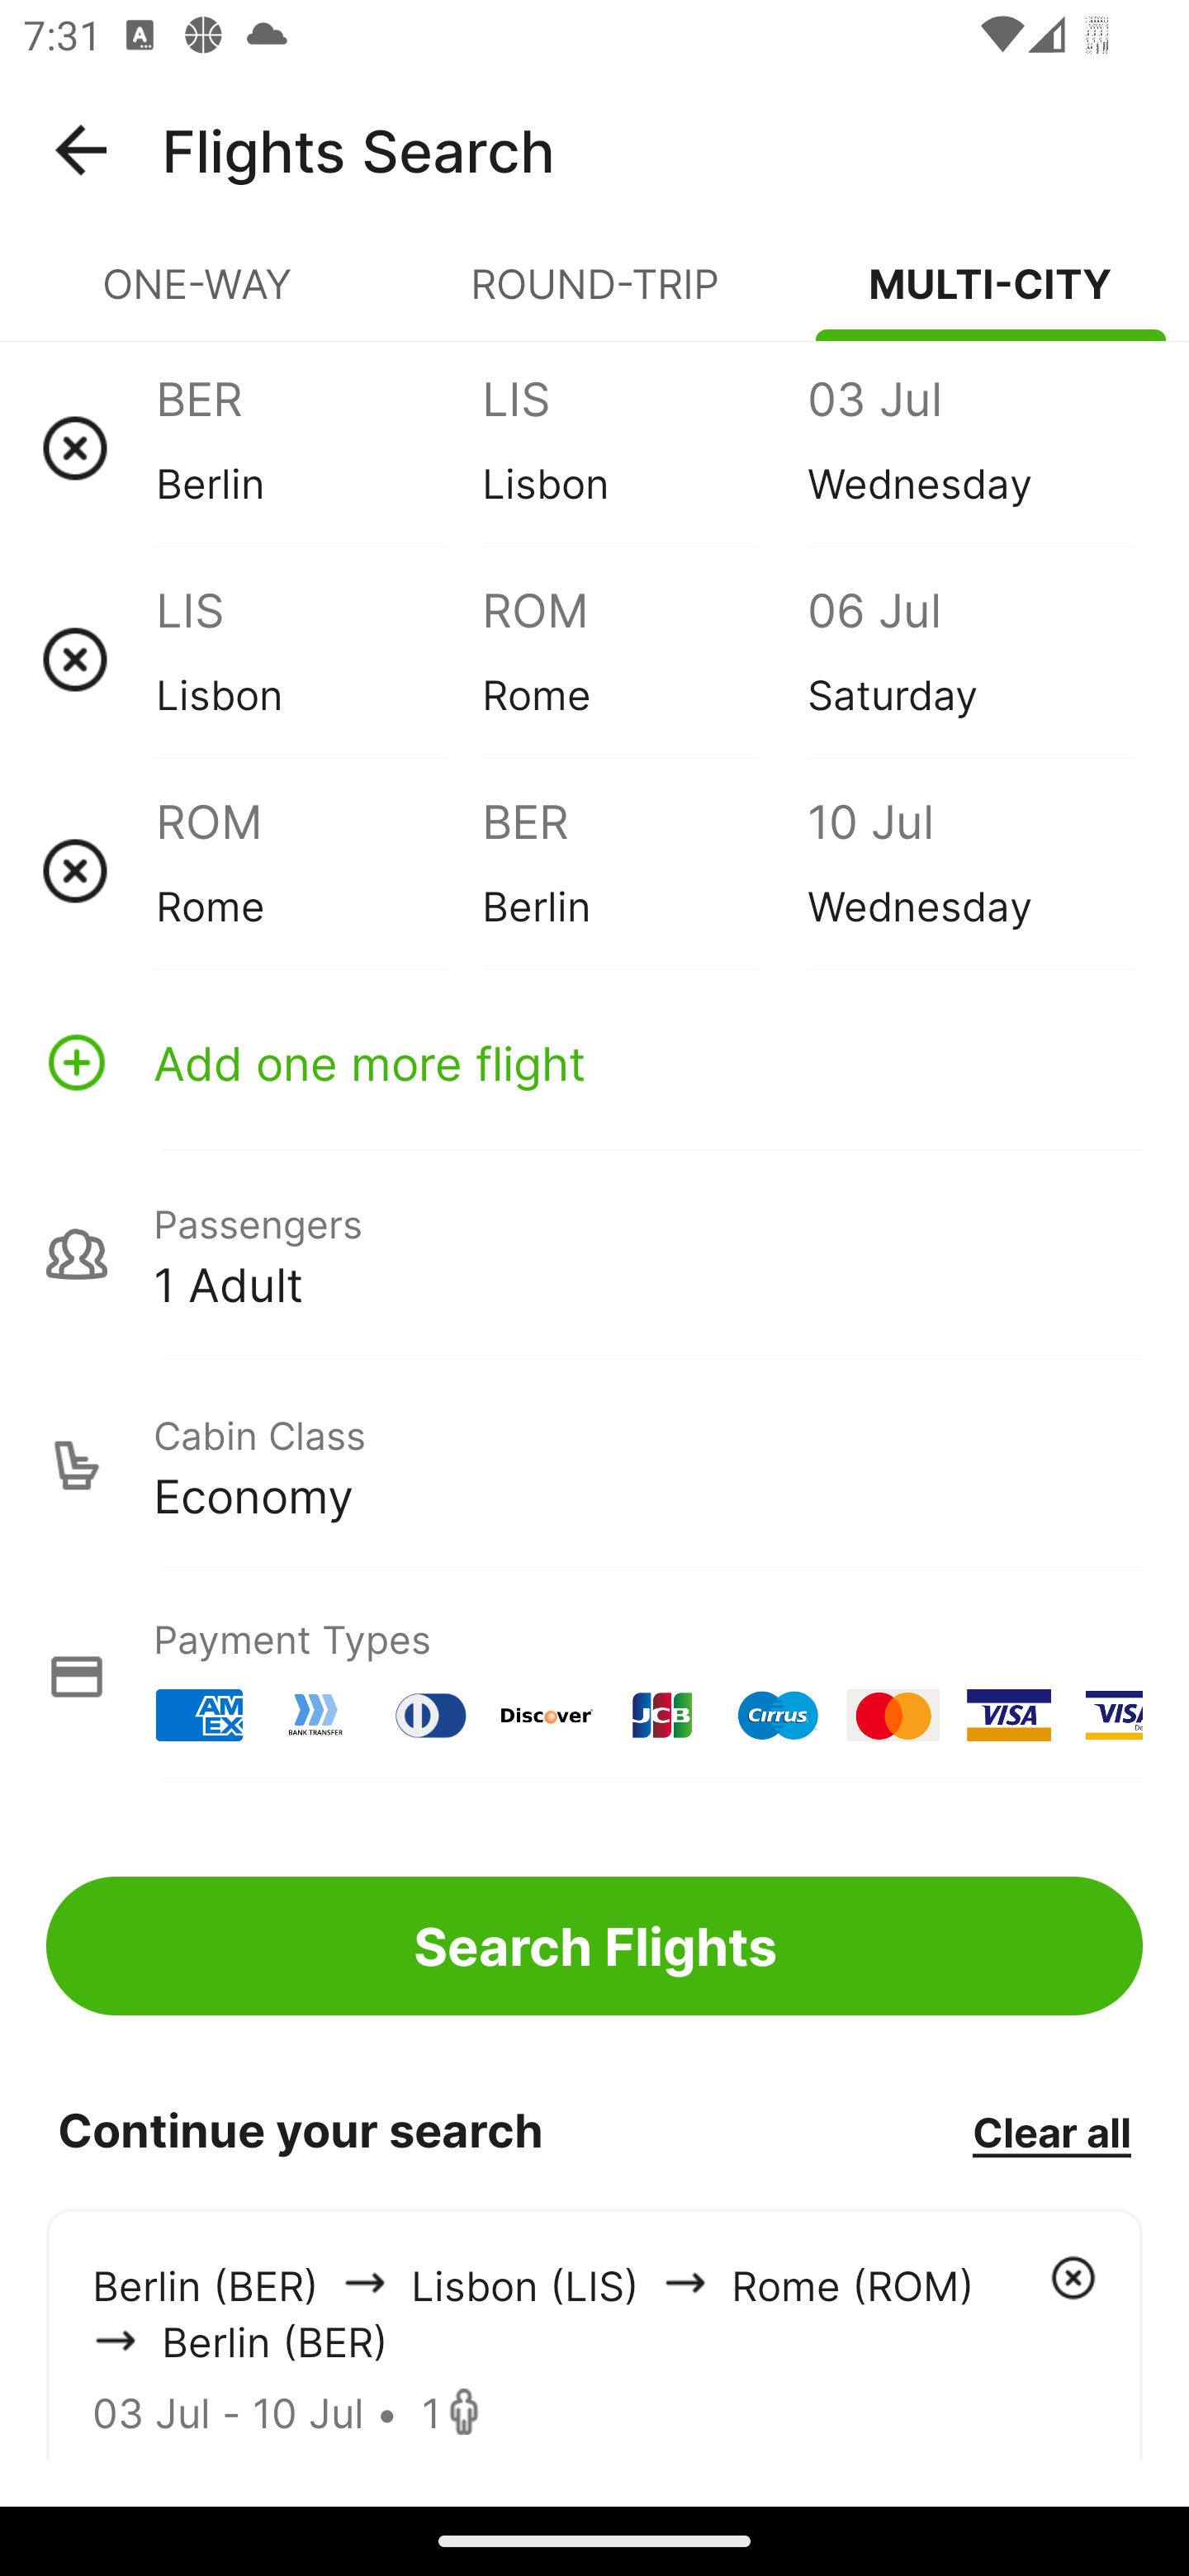 The width and height of the screenshot is (1189, 2576). I want to click on 03 Jul Wednesday, so click(969, 447).